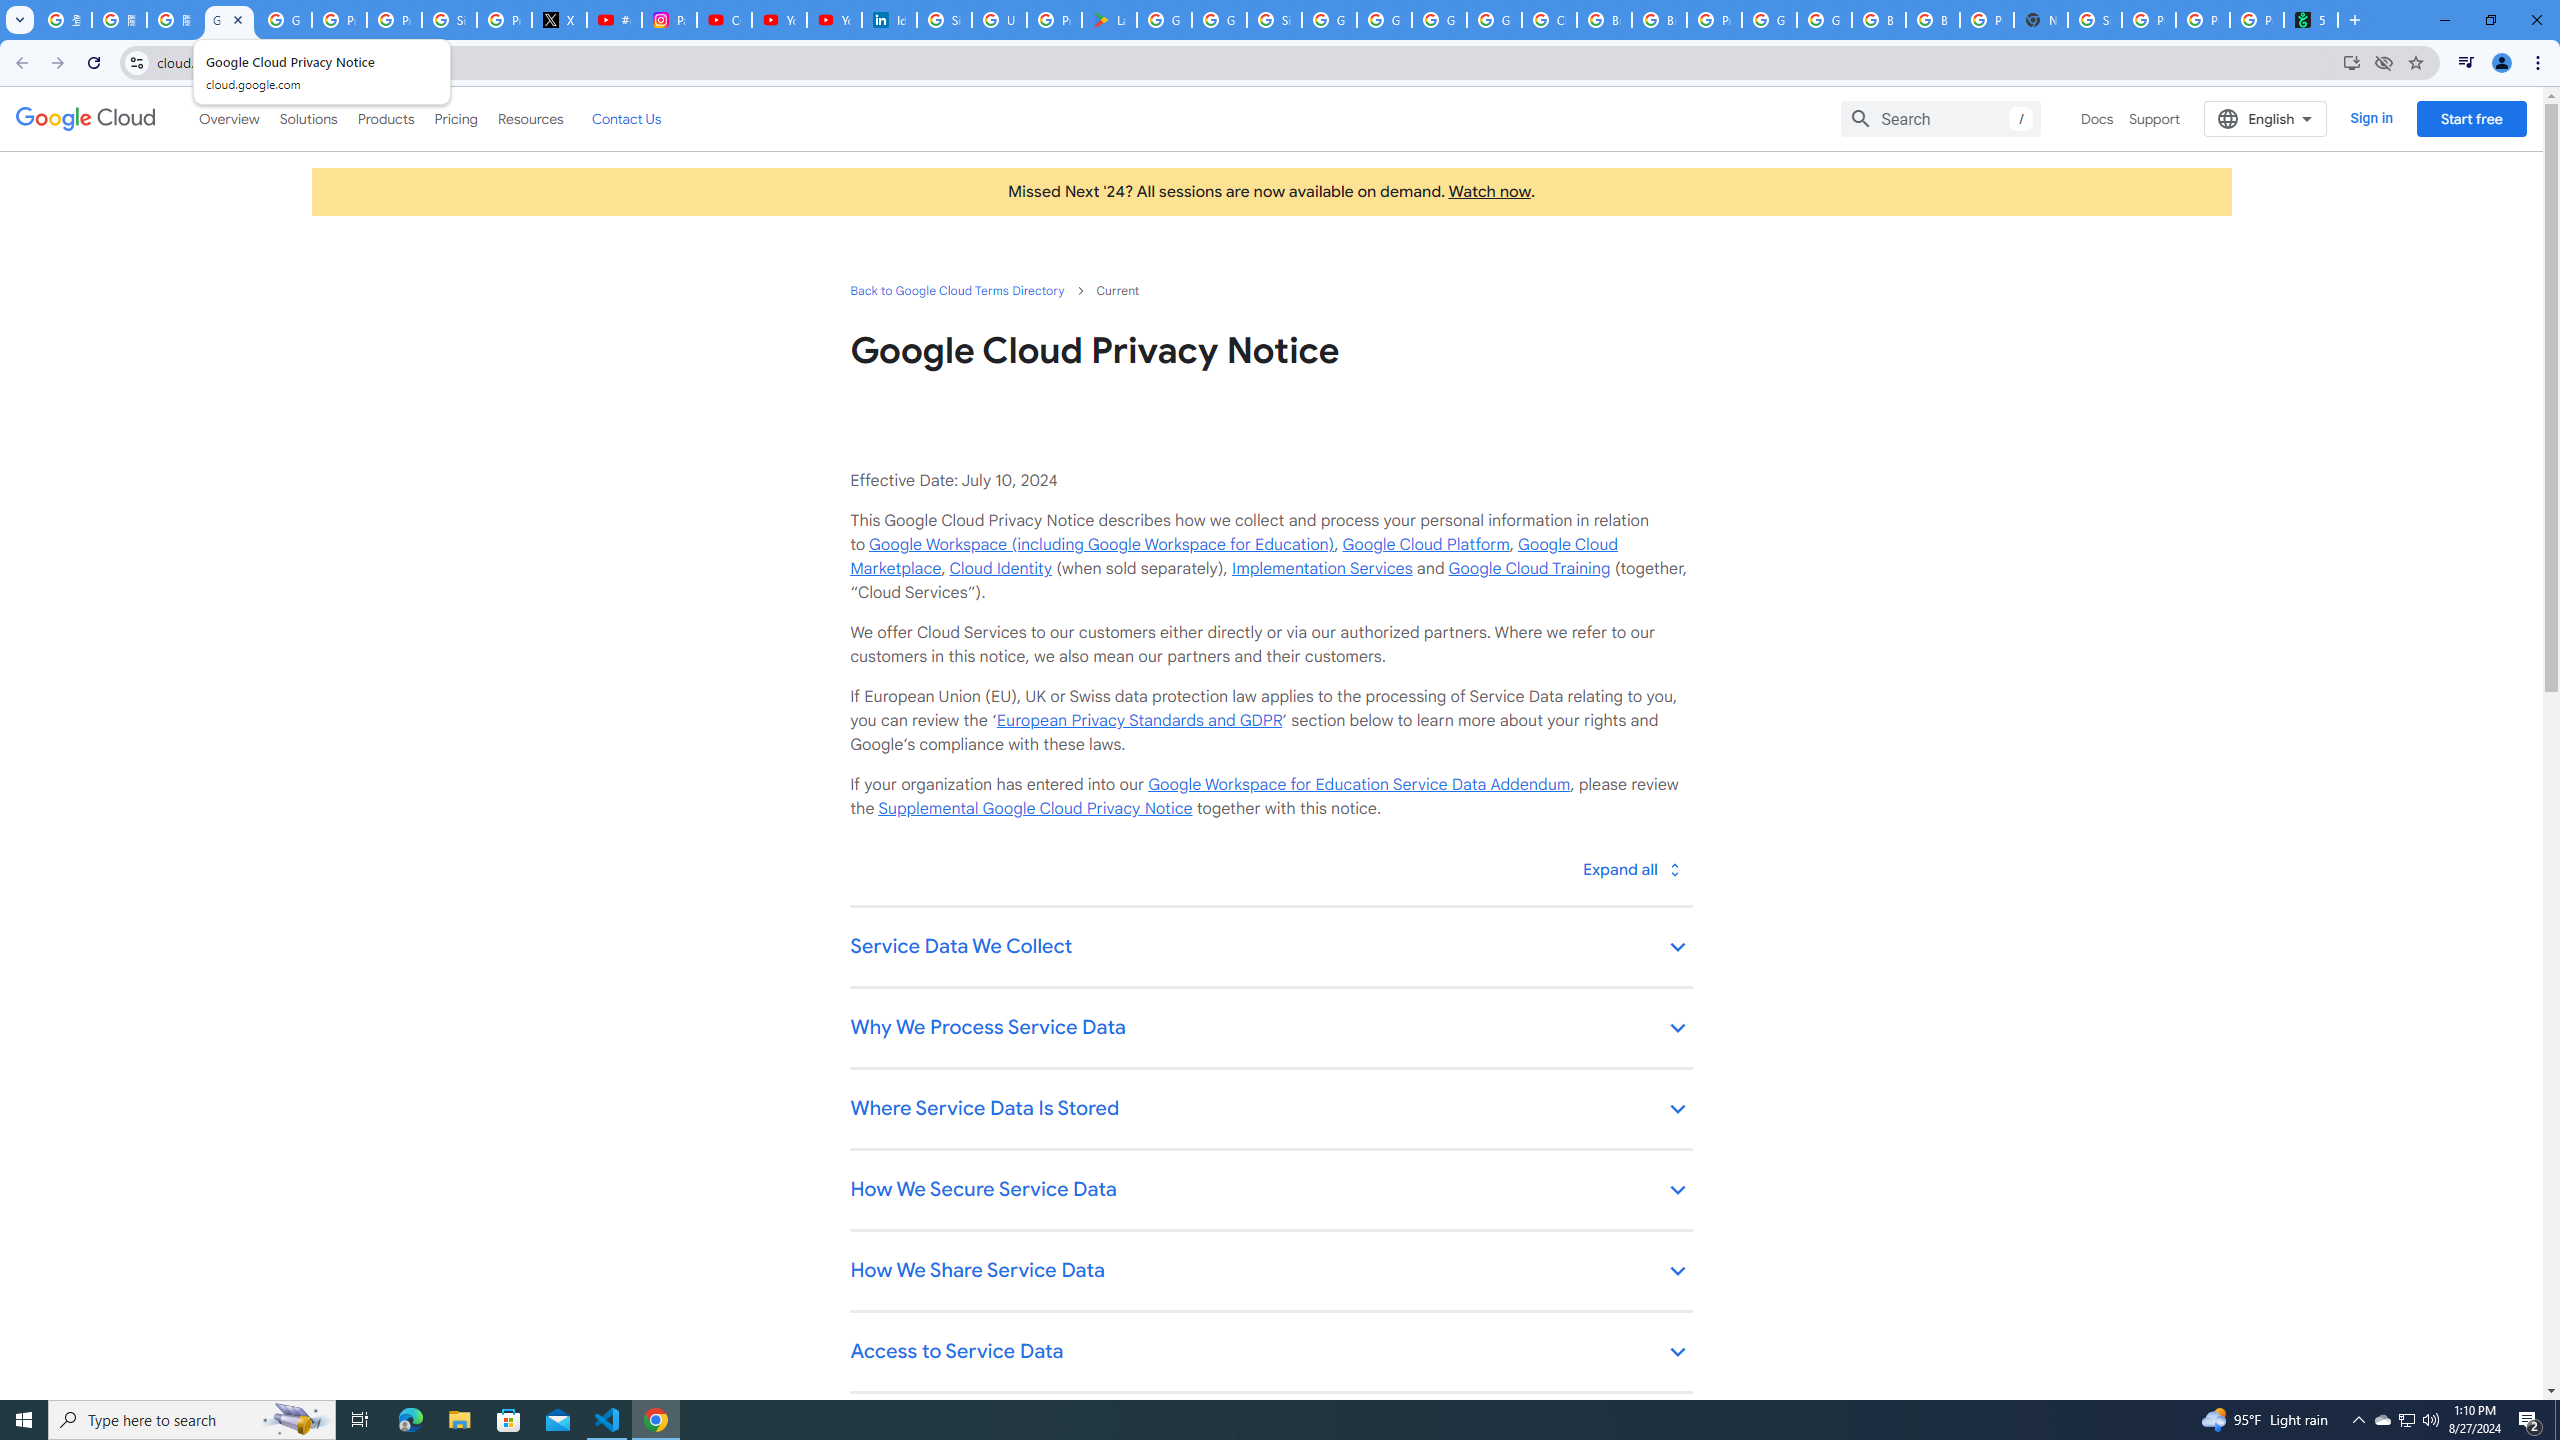 Image resolution: width=2560 pixels, height=1440 pixels. Describe the element at coordinates (559, 20) in the screenshot. I see `X` at that location.